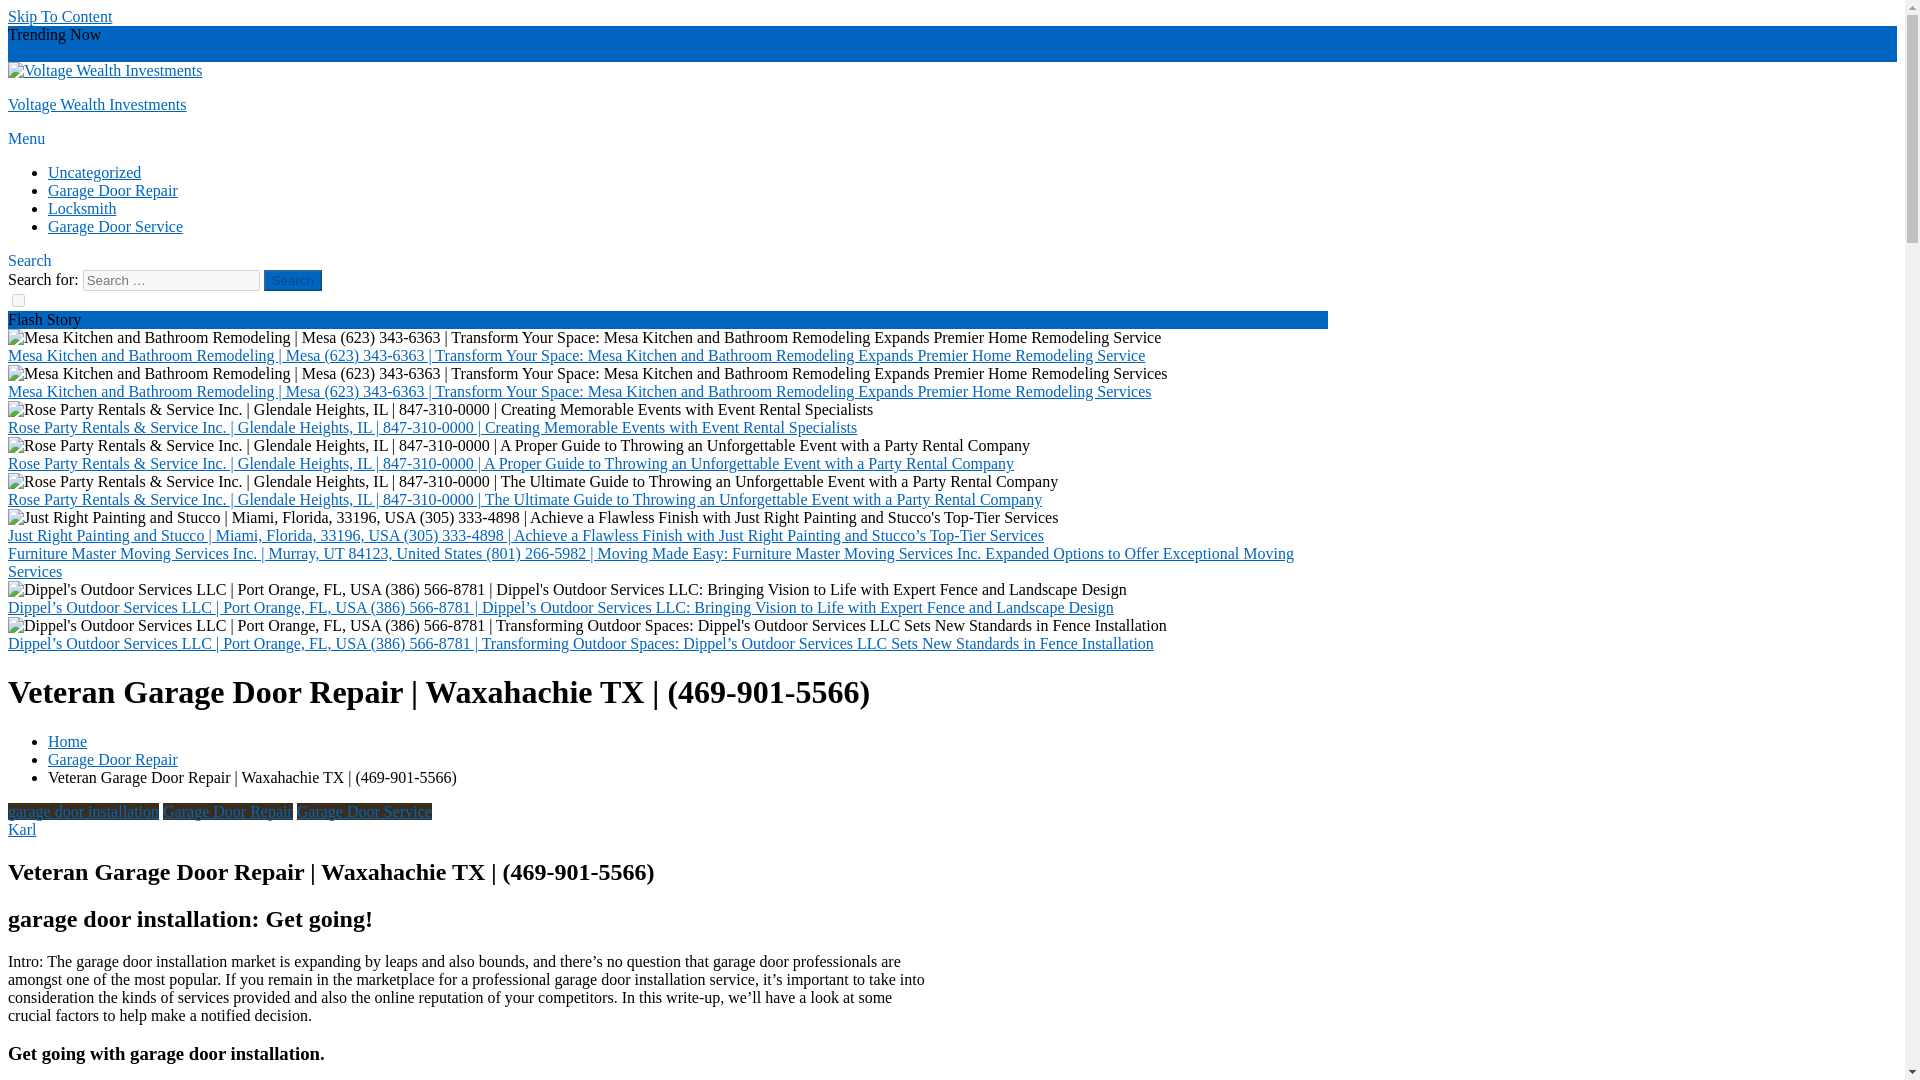  Describe the element at coordinates (83, 811) in the screenshot. I see `garage door installation` at that location.